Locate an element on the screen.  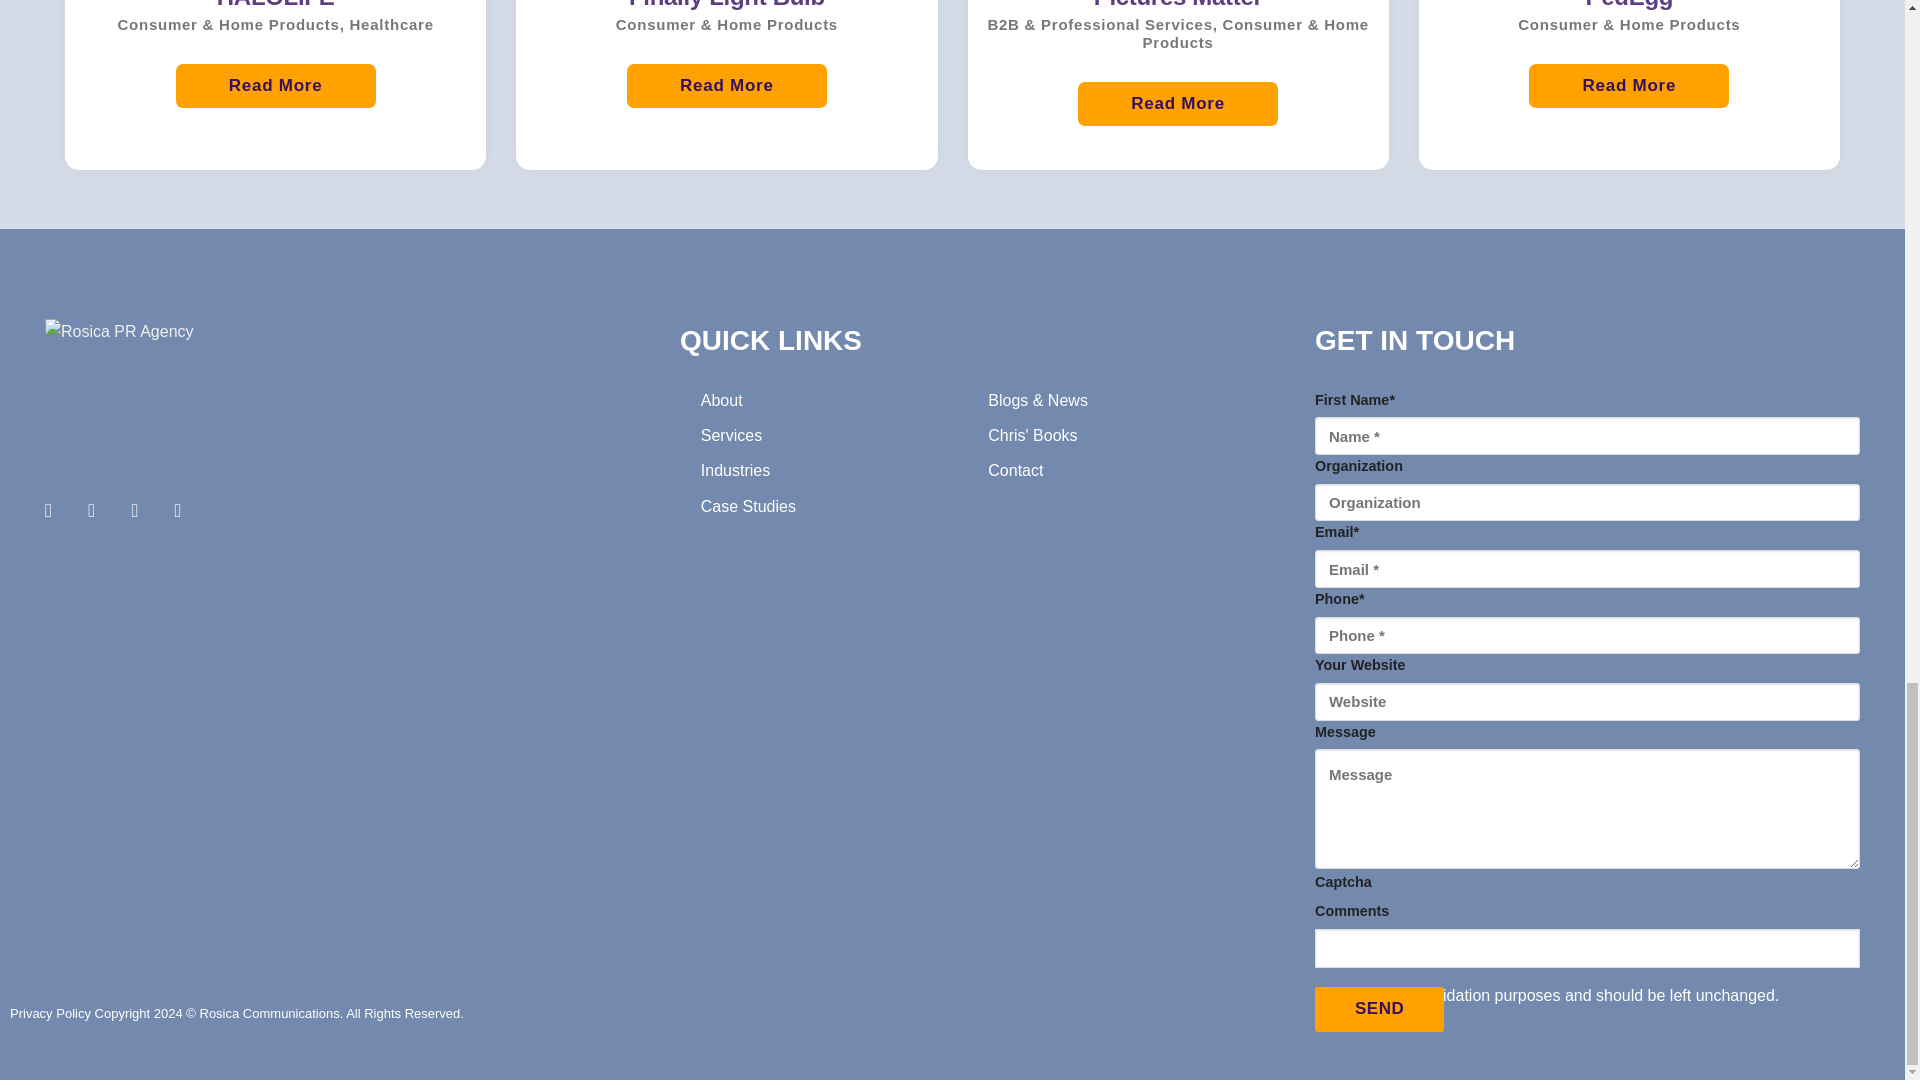
Follow on LinkedIn is located at coordinates (184, 510).